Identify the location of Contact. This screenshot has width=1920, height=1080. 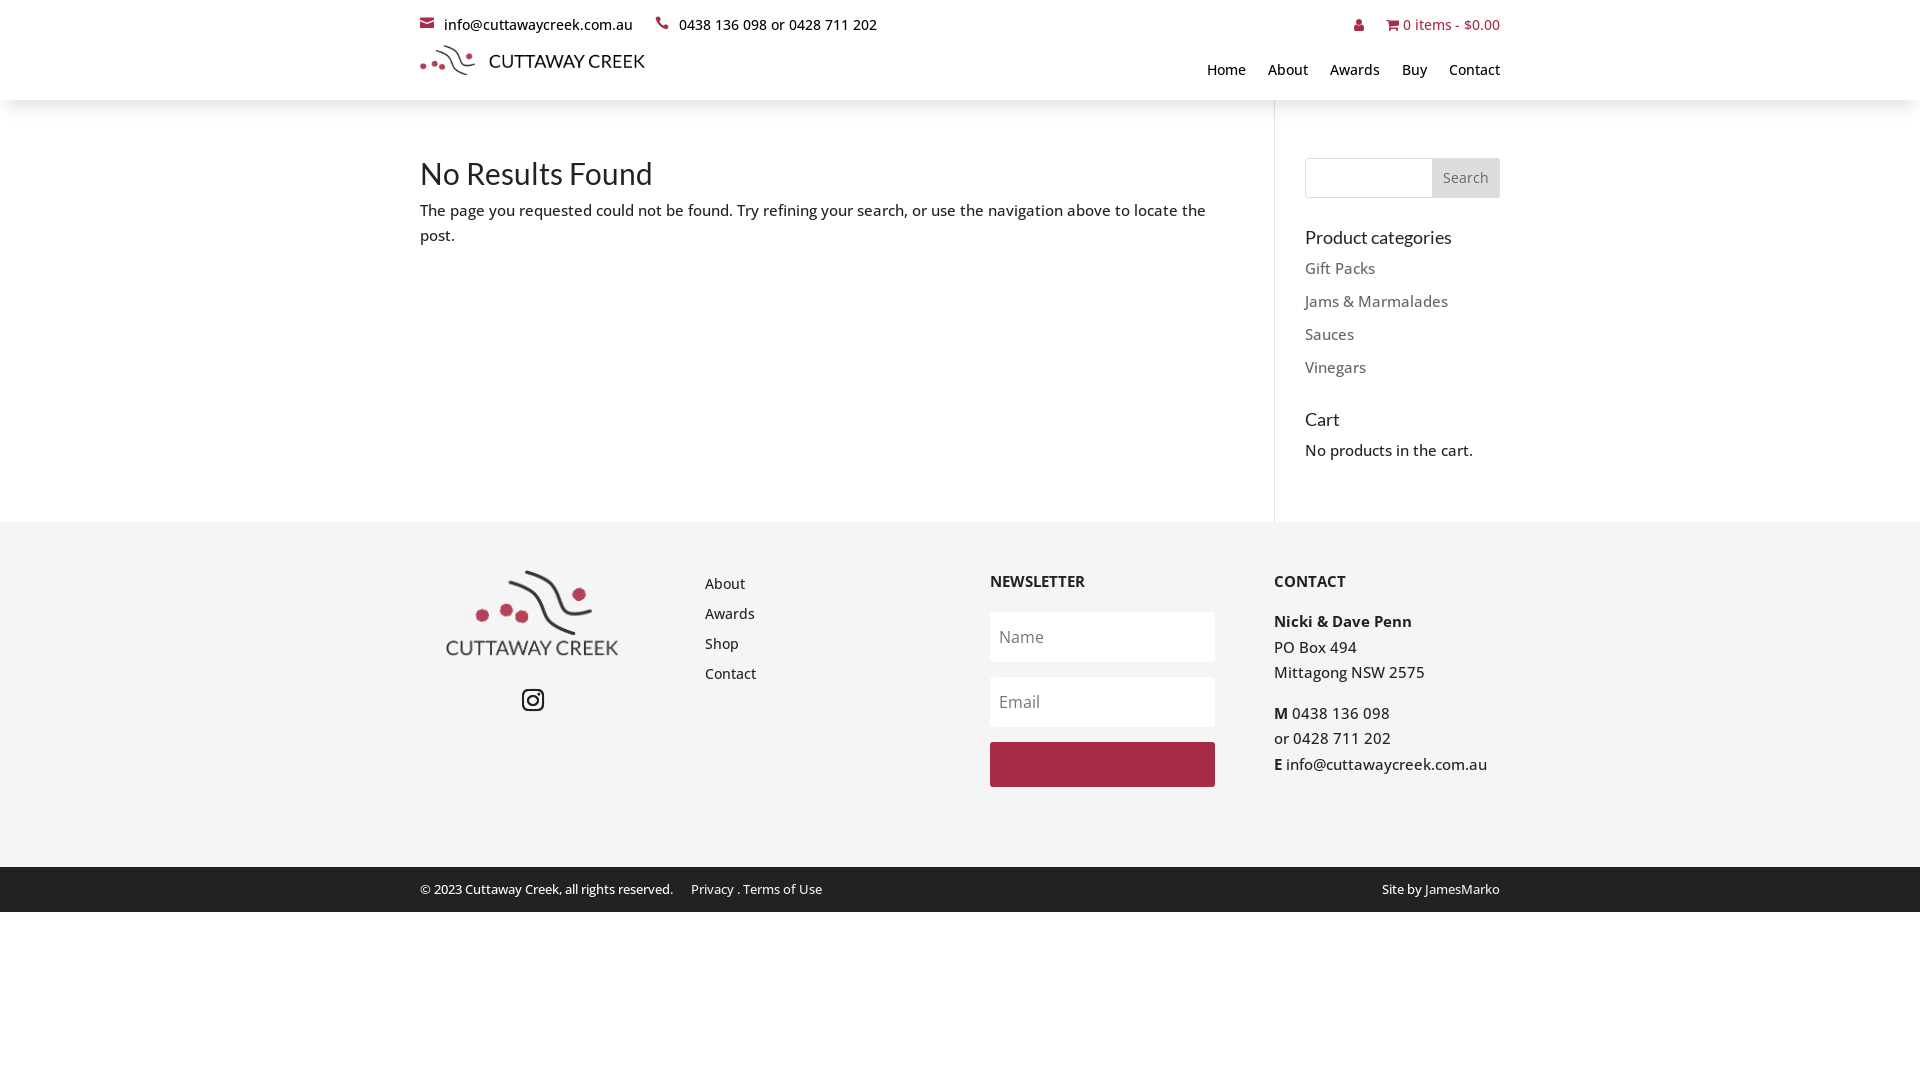
(730, 678).